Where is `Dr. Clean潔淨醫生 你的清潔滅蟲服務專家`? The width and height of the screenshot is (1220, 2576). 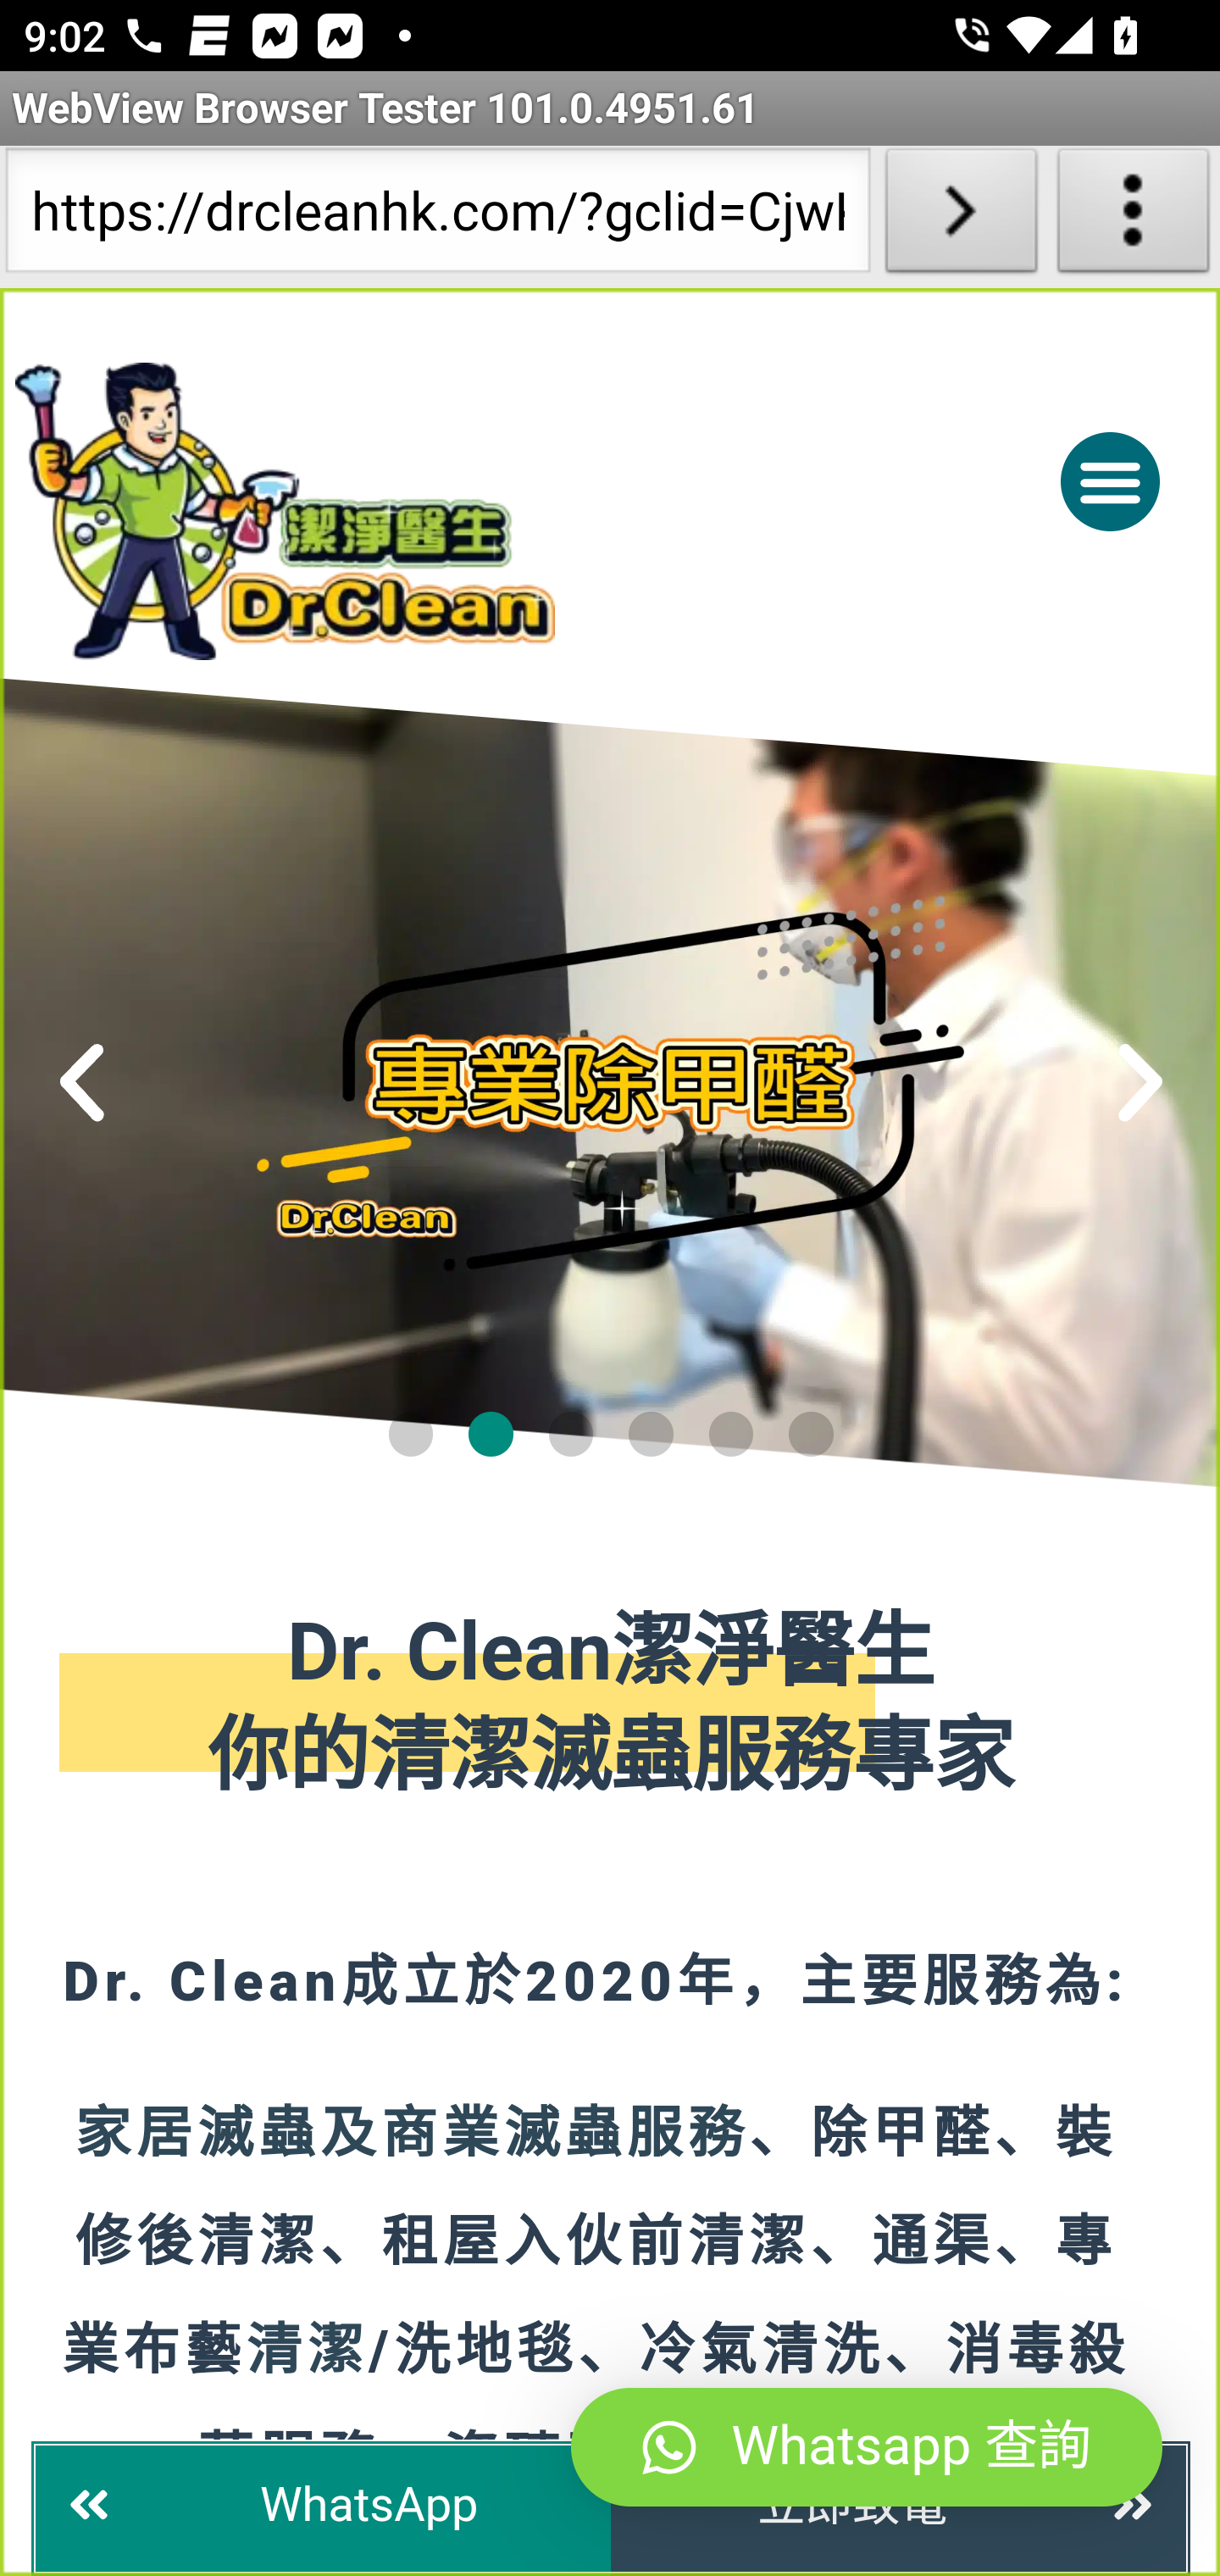 Dr. Clean潔淨醫生 你的清潔滅蟲服務專家 is located at coordinates (612, 1707).